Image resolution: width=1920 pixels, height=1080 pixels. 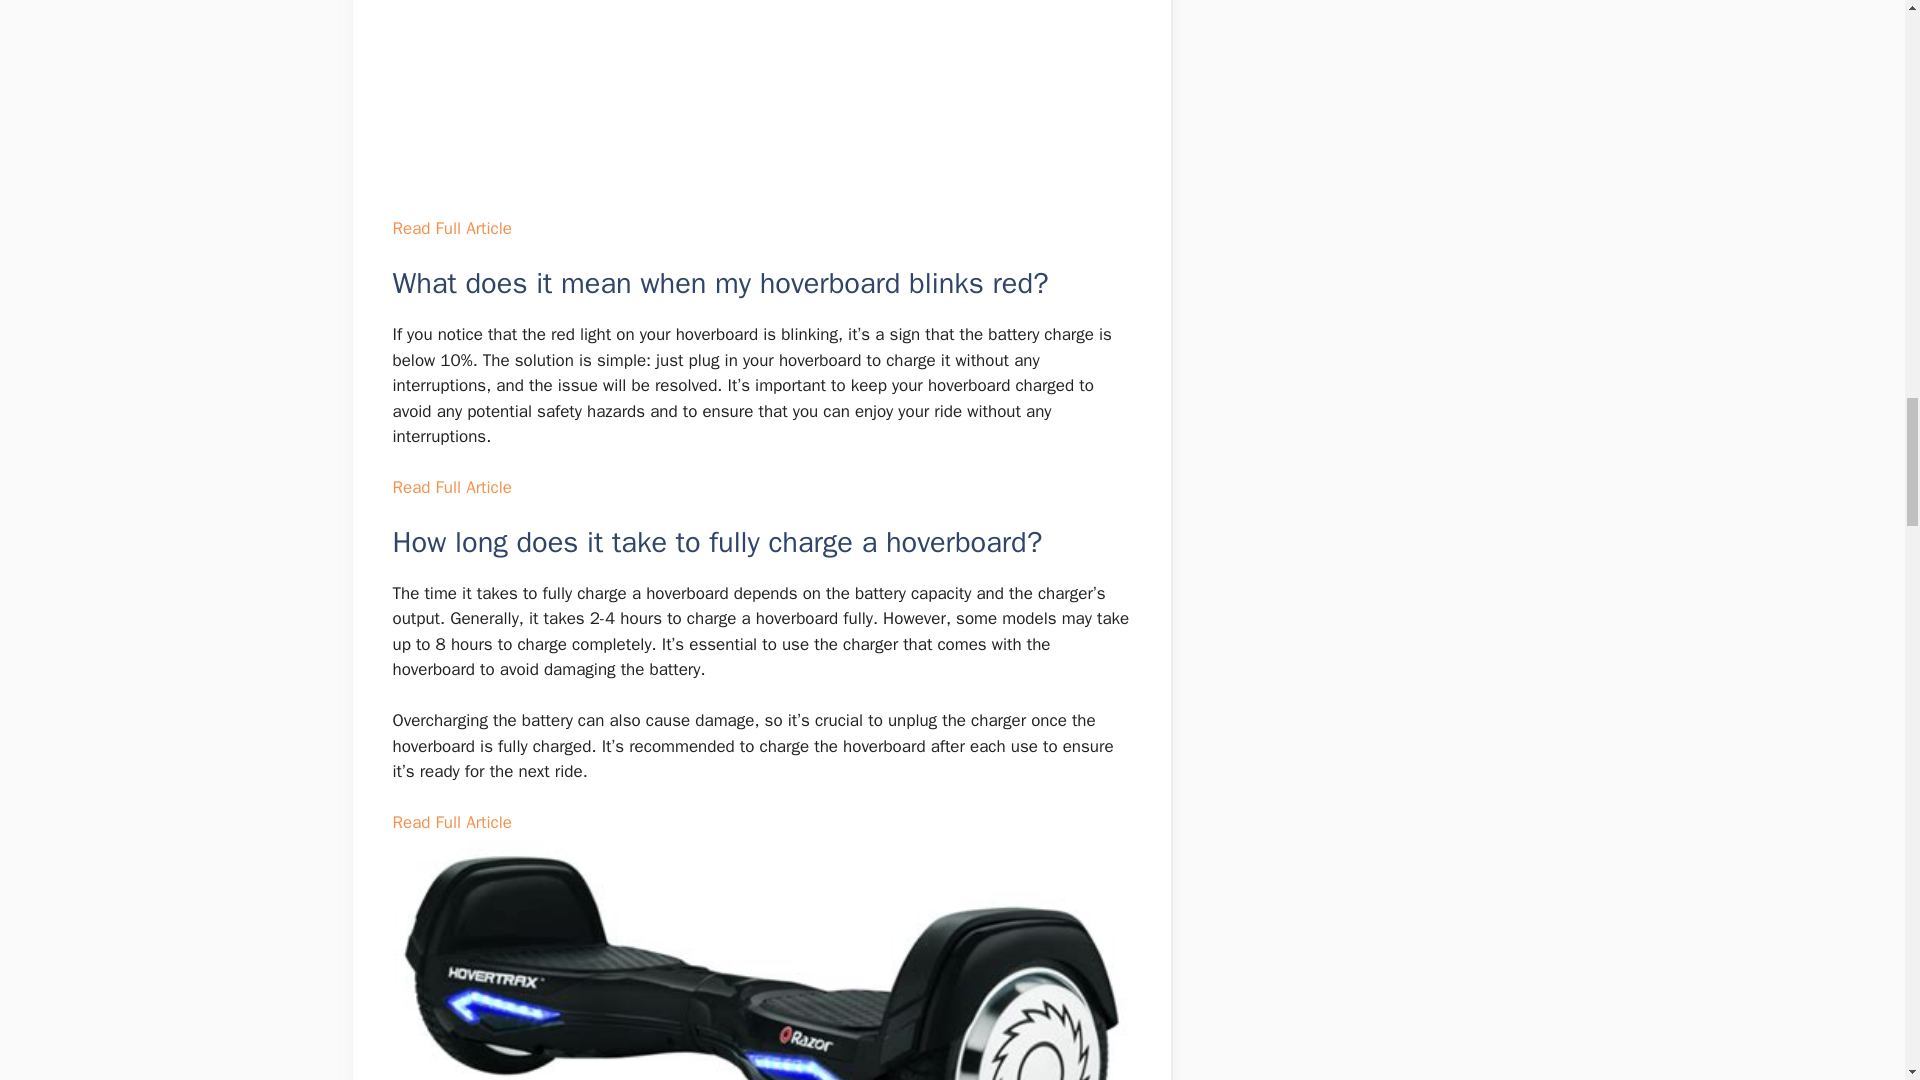 What do you see at coordinates (450, 228) in the screenshot?
I see `Read Full Article` at bounding box center [450, 228].